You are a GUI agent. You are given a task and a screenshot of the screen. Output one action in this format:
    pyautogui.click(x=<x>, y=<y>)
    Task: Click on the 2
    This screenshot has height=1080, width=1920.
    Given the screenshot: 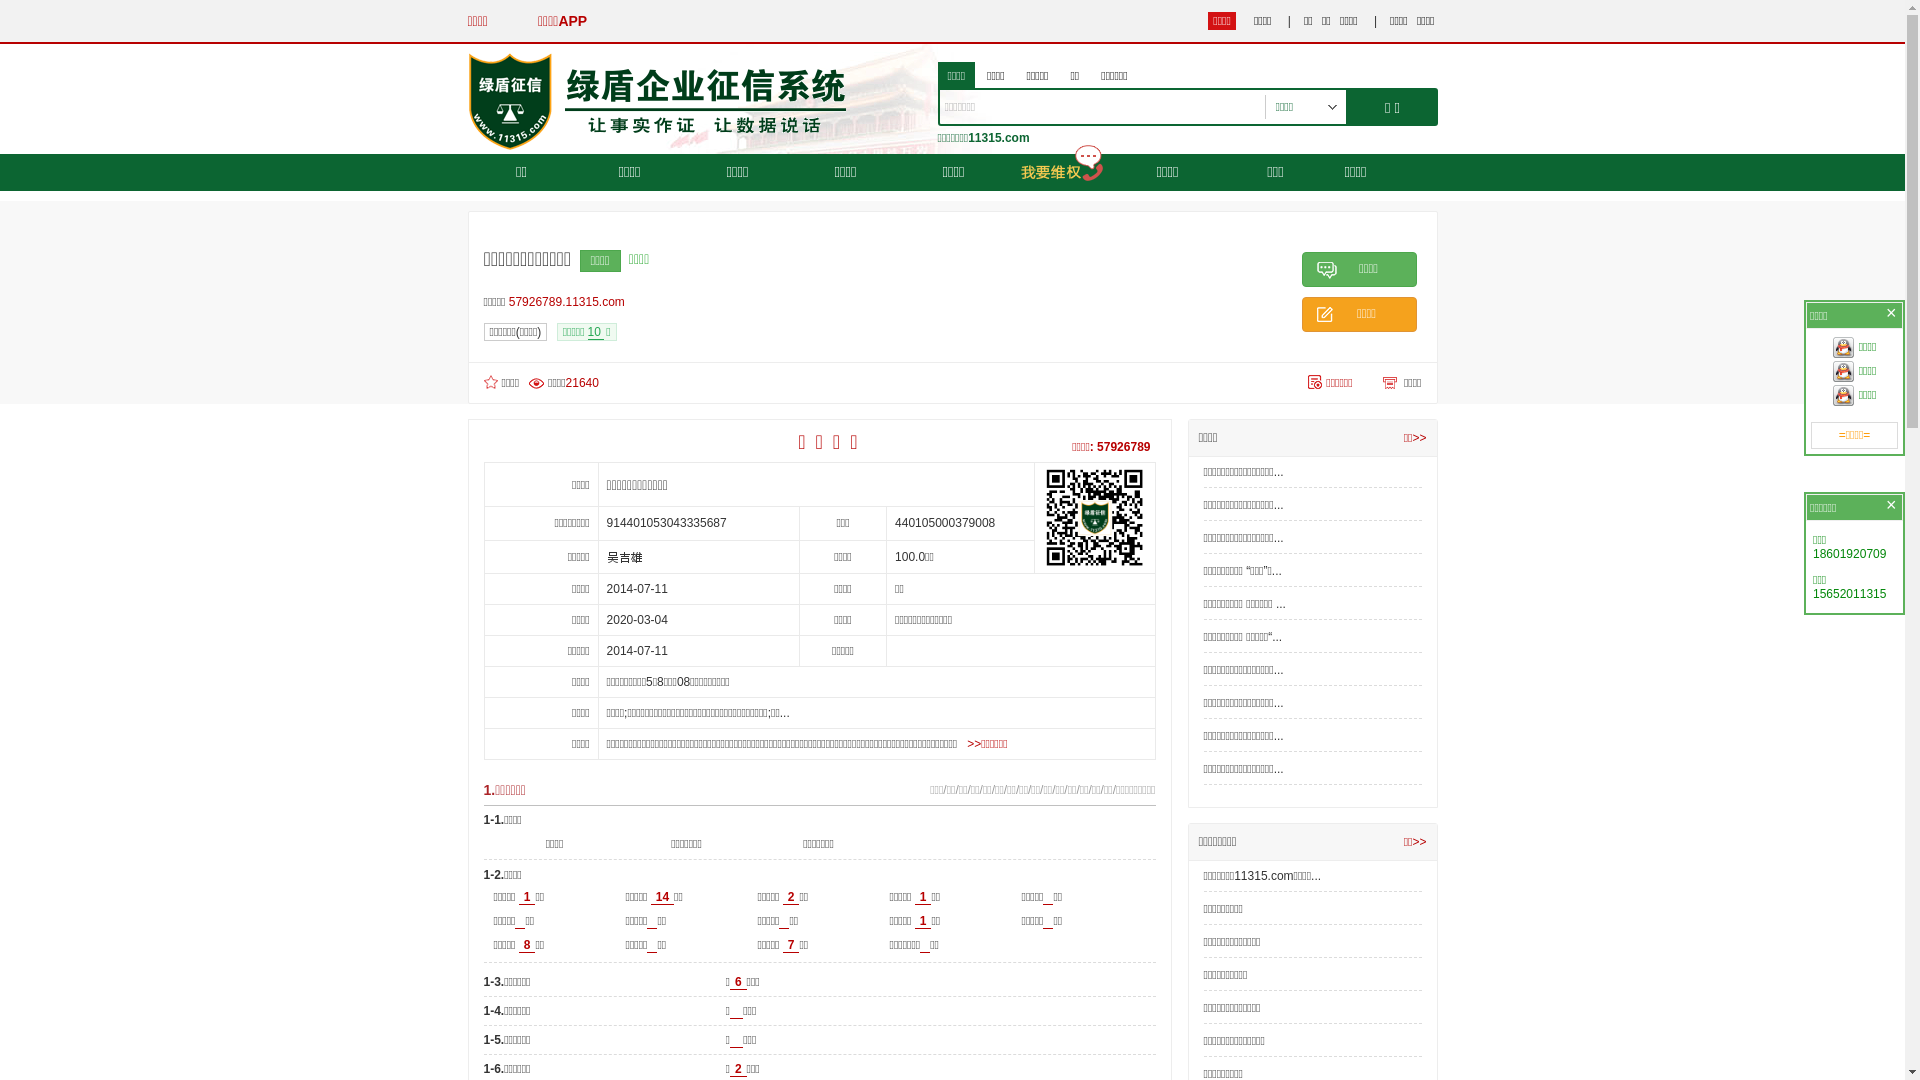 What is the action you would take?
    pyautogui.click(x=738, y=1070)
    